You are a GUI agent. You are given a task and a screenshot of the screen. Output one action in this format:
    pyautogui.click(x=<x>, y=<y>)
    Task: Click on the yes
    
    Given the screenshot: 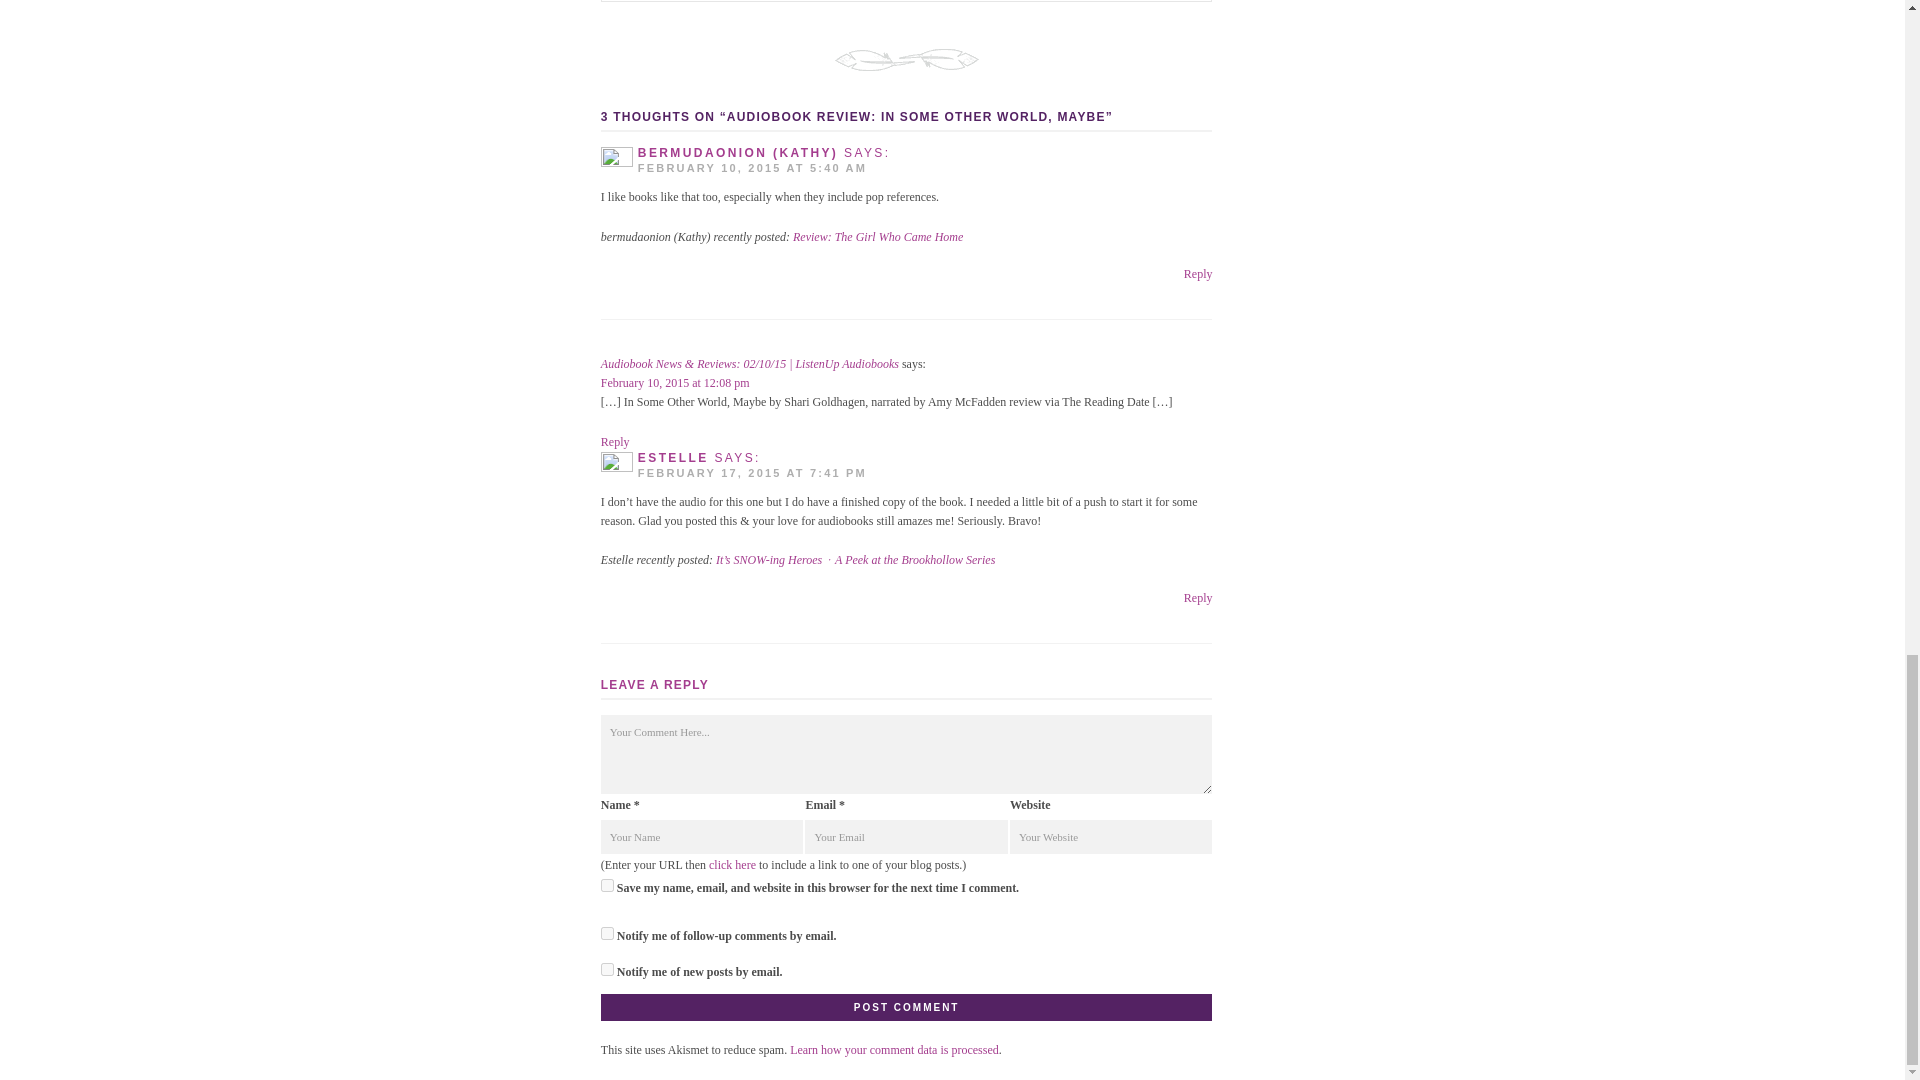 What is the action you would take?
    pyautogui.click(x=607, y=886)
    